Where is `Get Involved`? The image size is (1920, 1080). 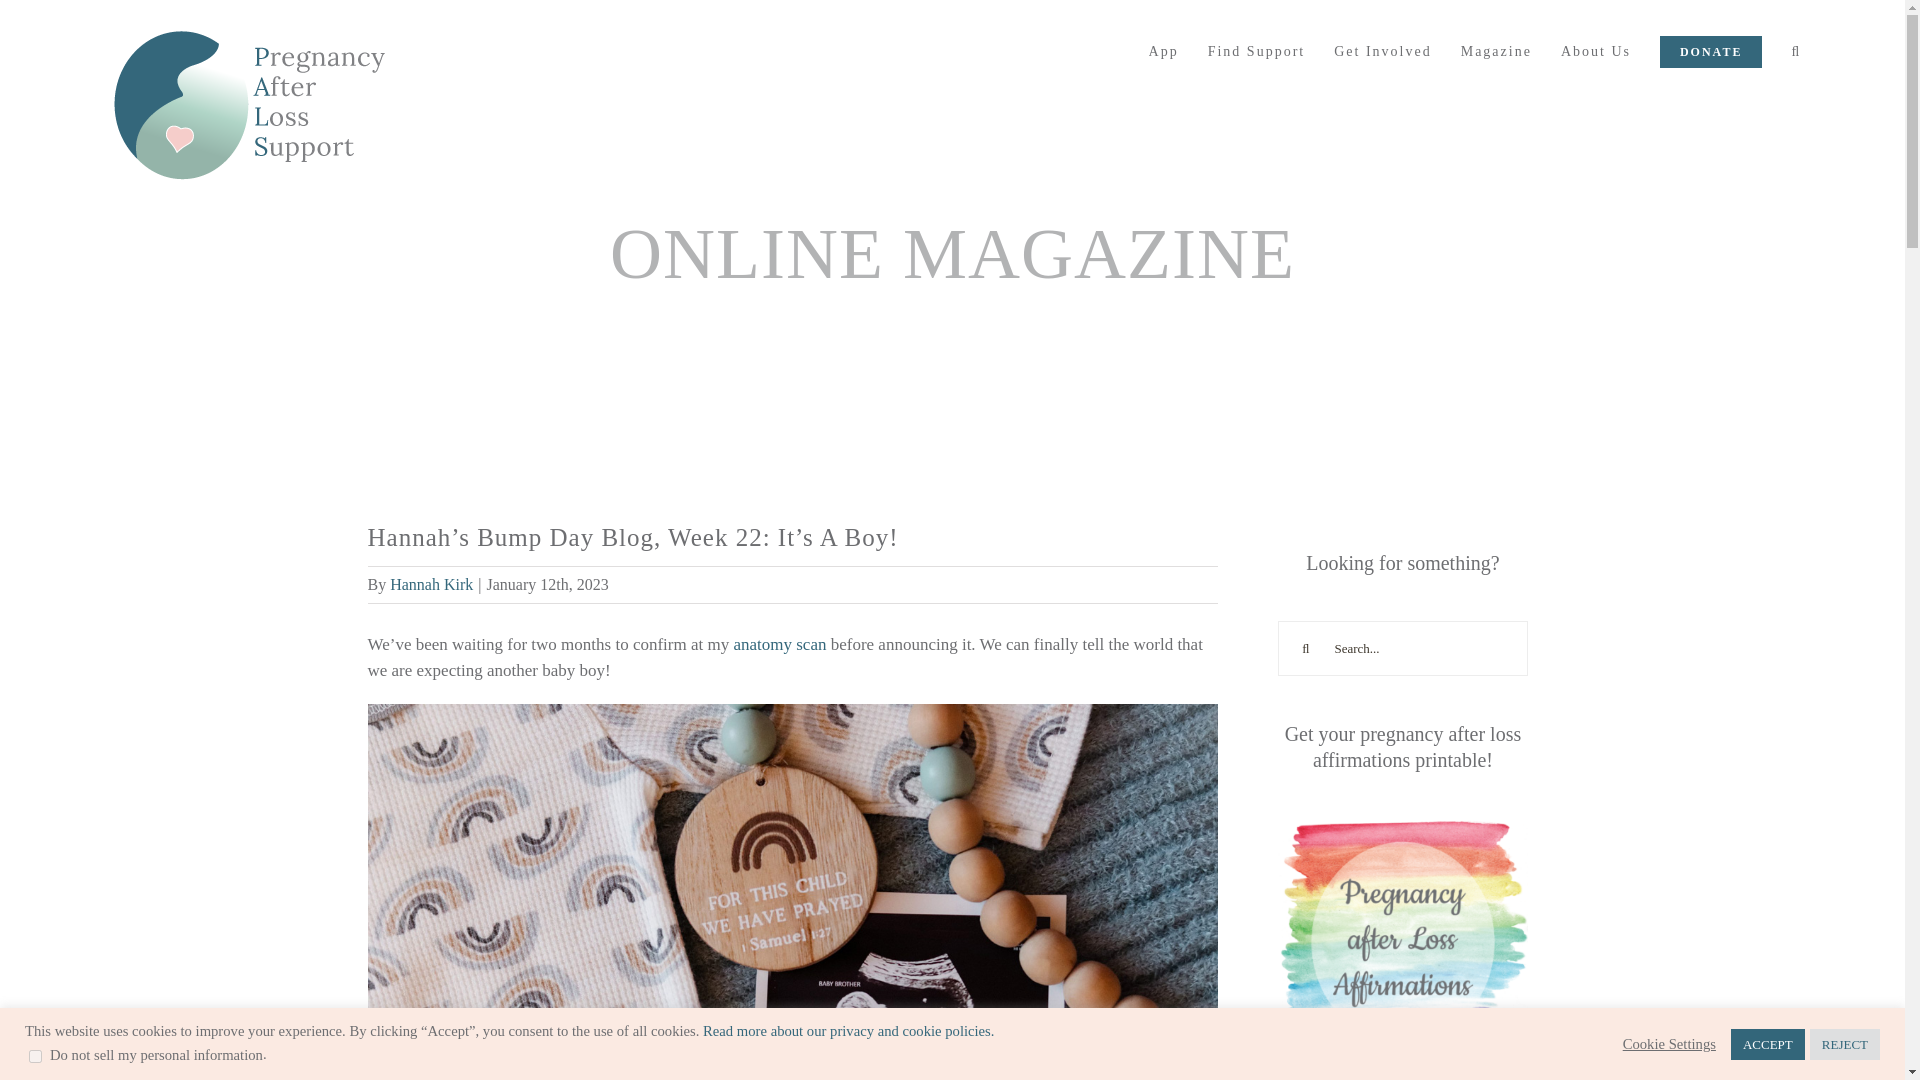 Get Involved is located at coordinates (1382, 51).